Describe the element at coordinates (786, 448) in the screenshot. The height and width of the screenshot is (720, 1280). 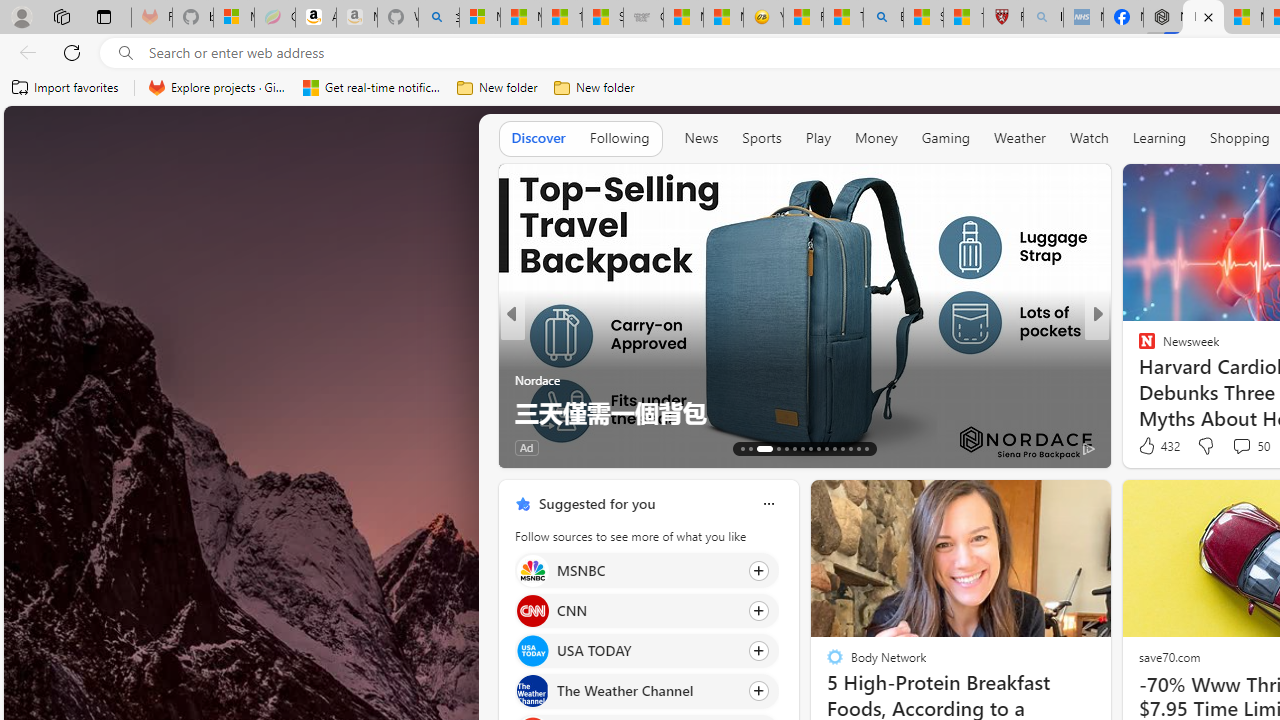
I see `AutomationID: tab-70` at that location.